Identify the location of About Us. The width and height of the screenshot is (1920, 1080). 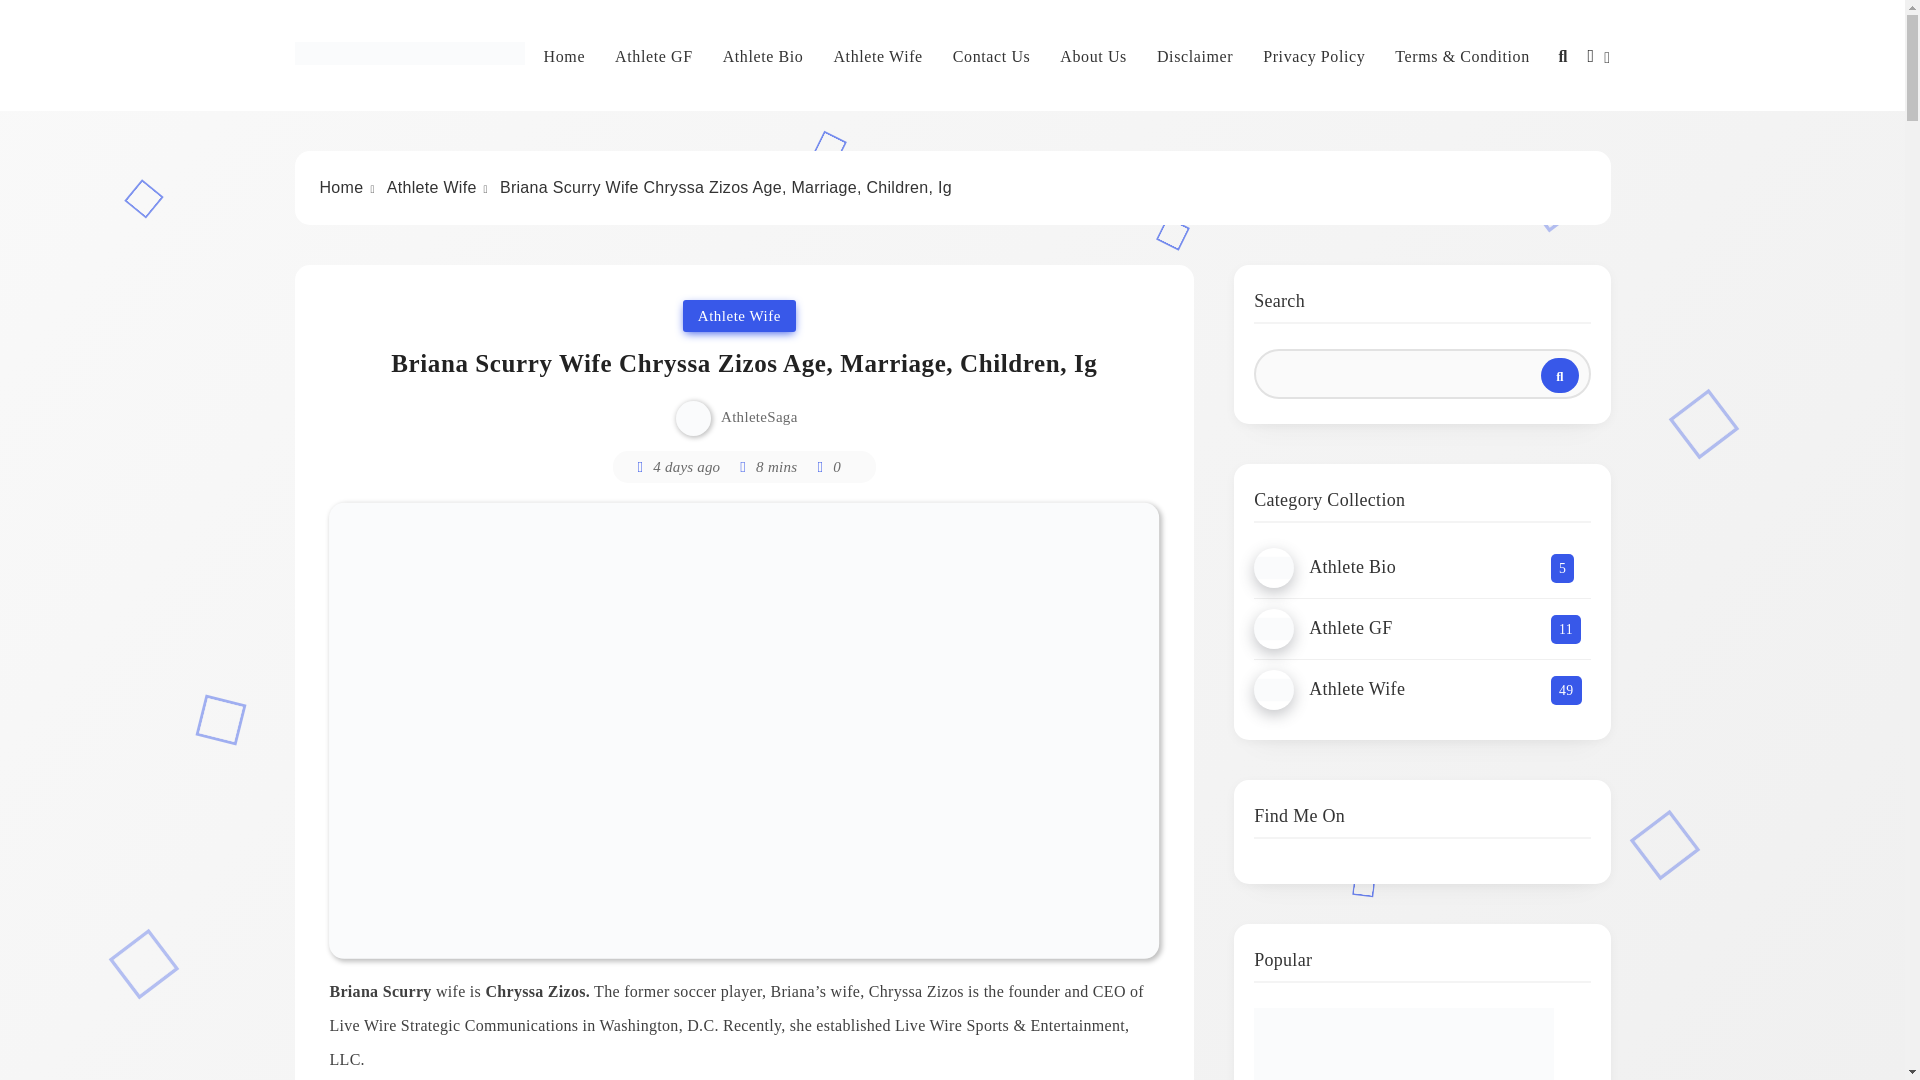
(1093, 57).